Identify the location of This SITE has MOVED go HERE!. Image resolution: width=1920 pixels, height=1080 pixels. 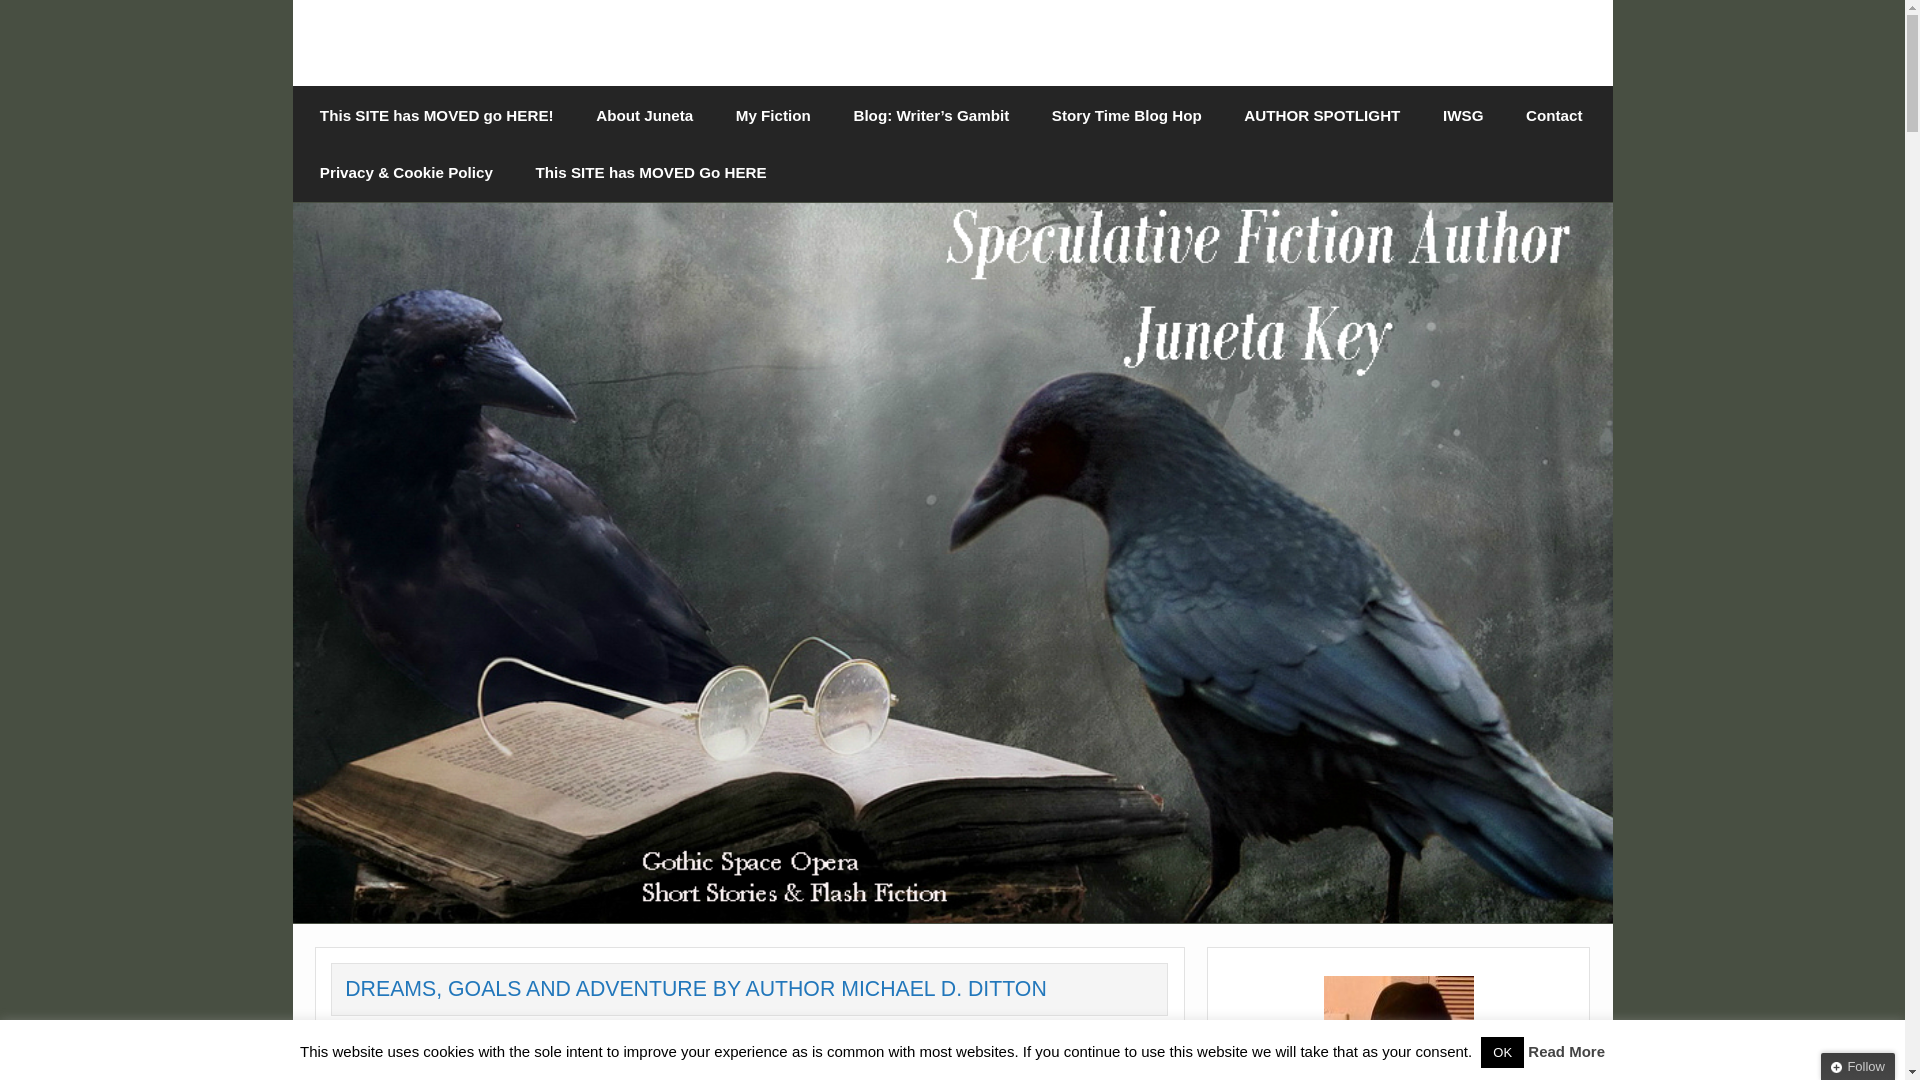
(436, 114).